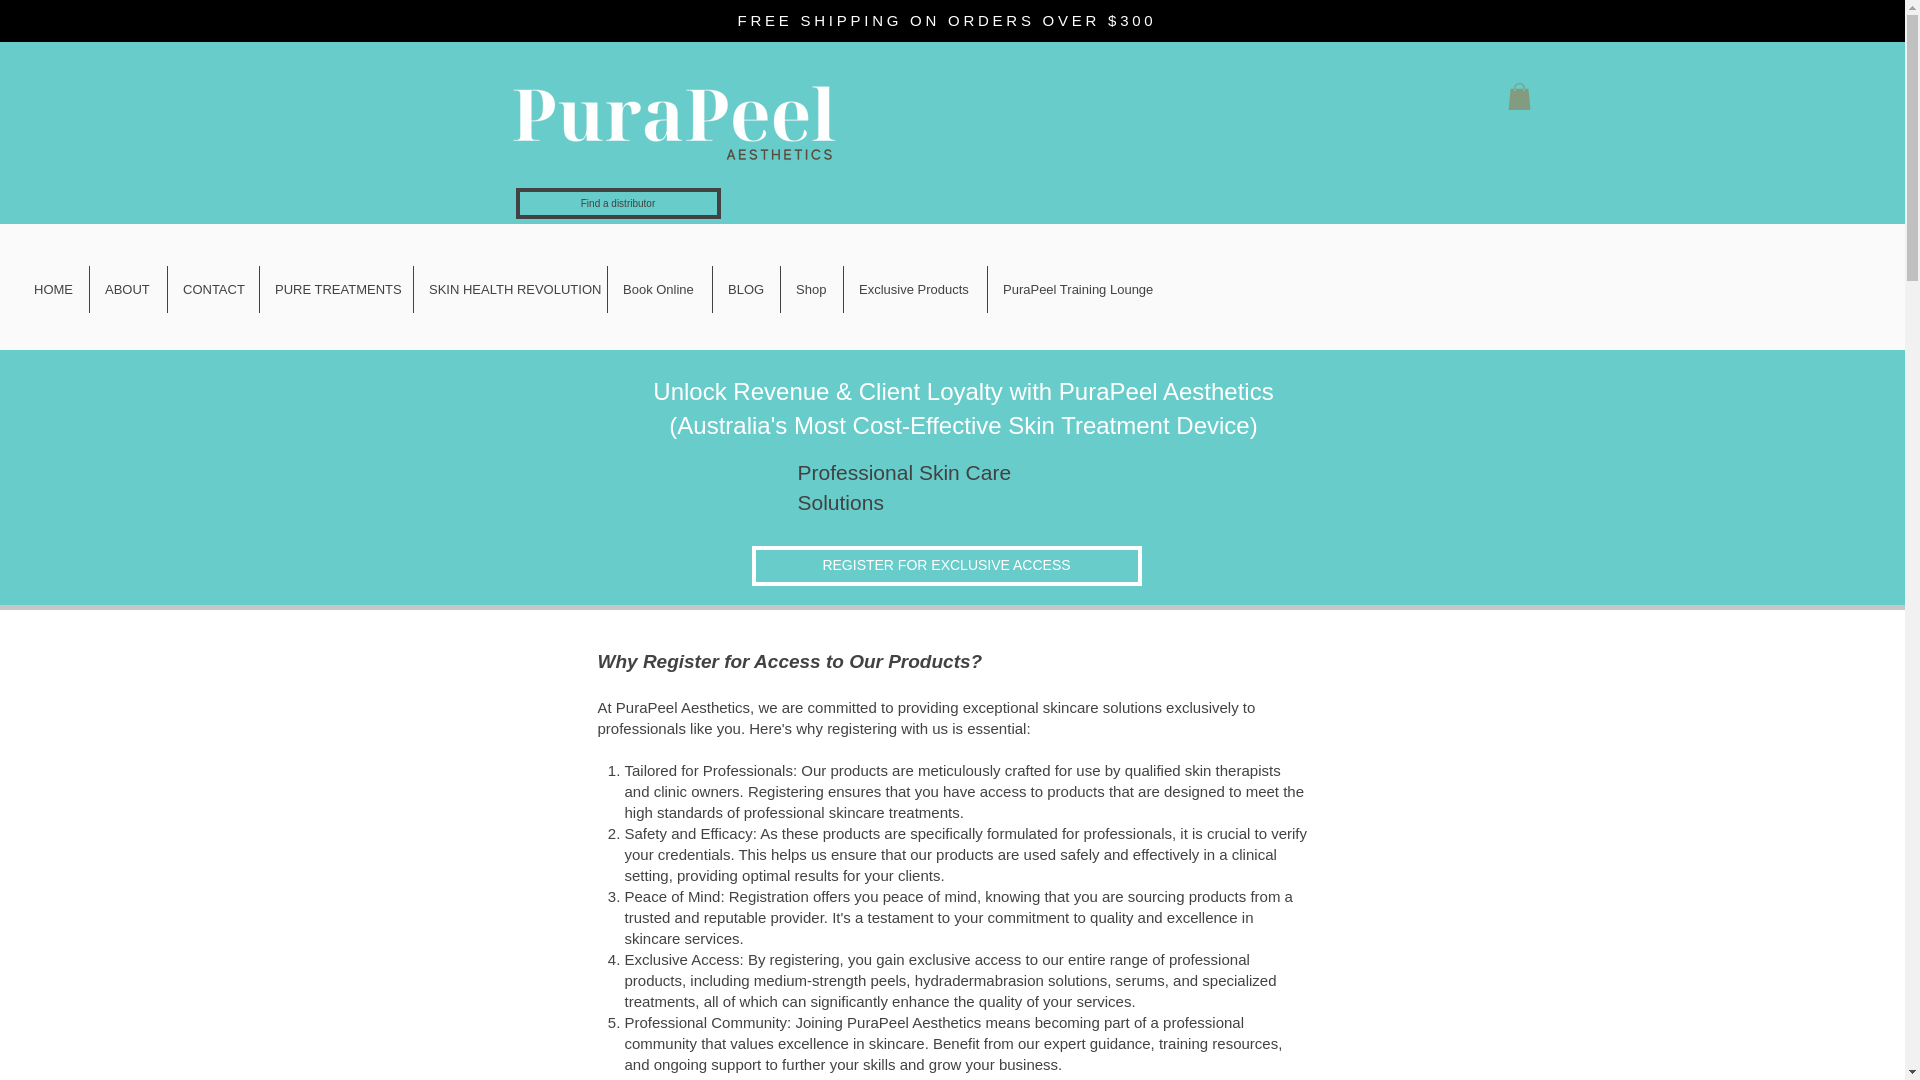  I want to click on SKIN HEALTH REVOLUTION, so click(510, 289).